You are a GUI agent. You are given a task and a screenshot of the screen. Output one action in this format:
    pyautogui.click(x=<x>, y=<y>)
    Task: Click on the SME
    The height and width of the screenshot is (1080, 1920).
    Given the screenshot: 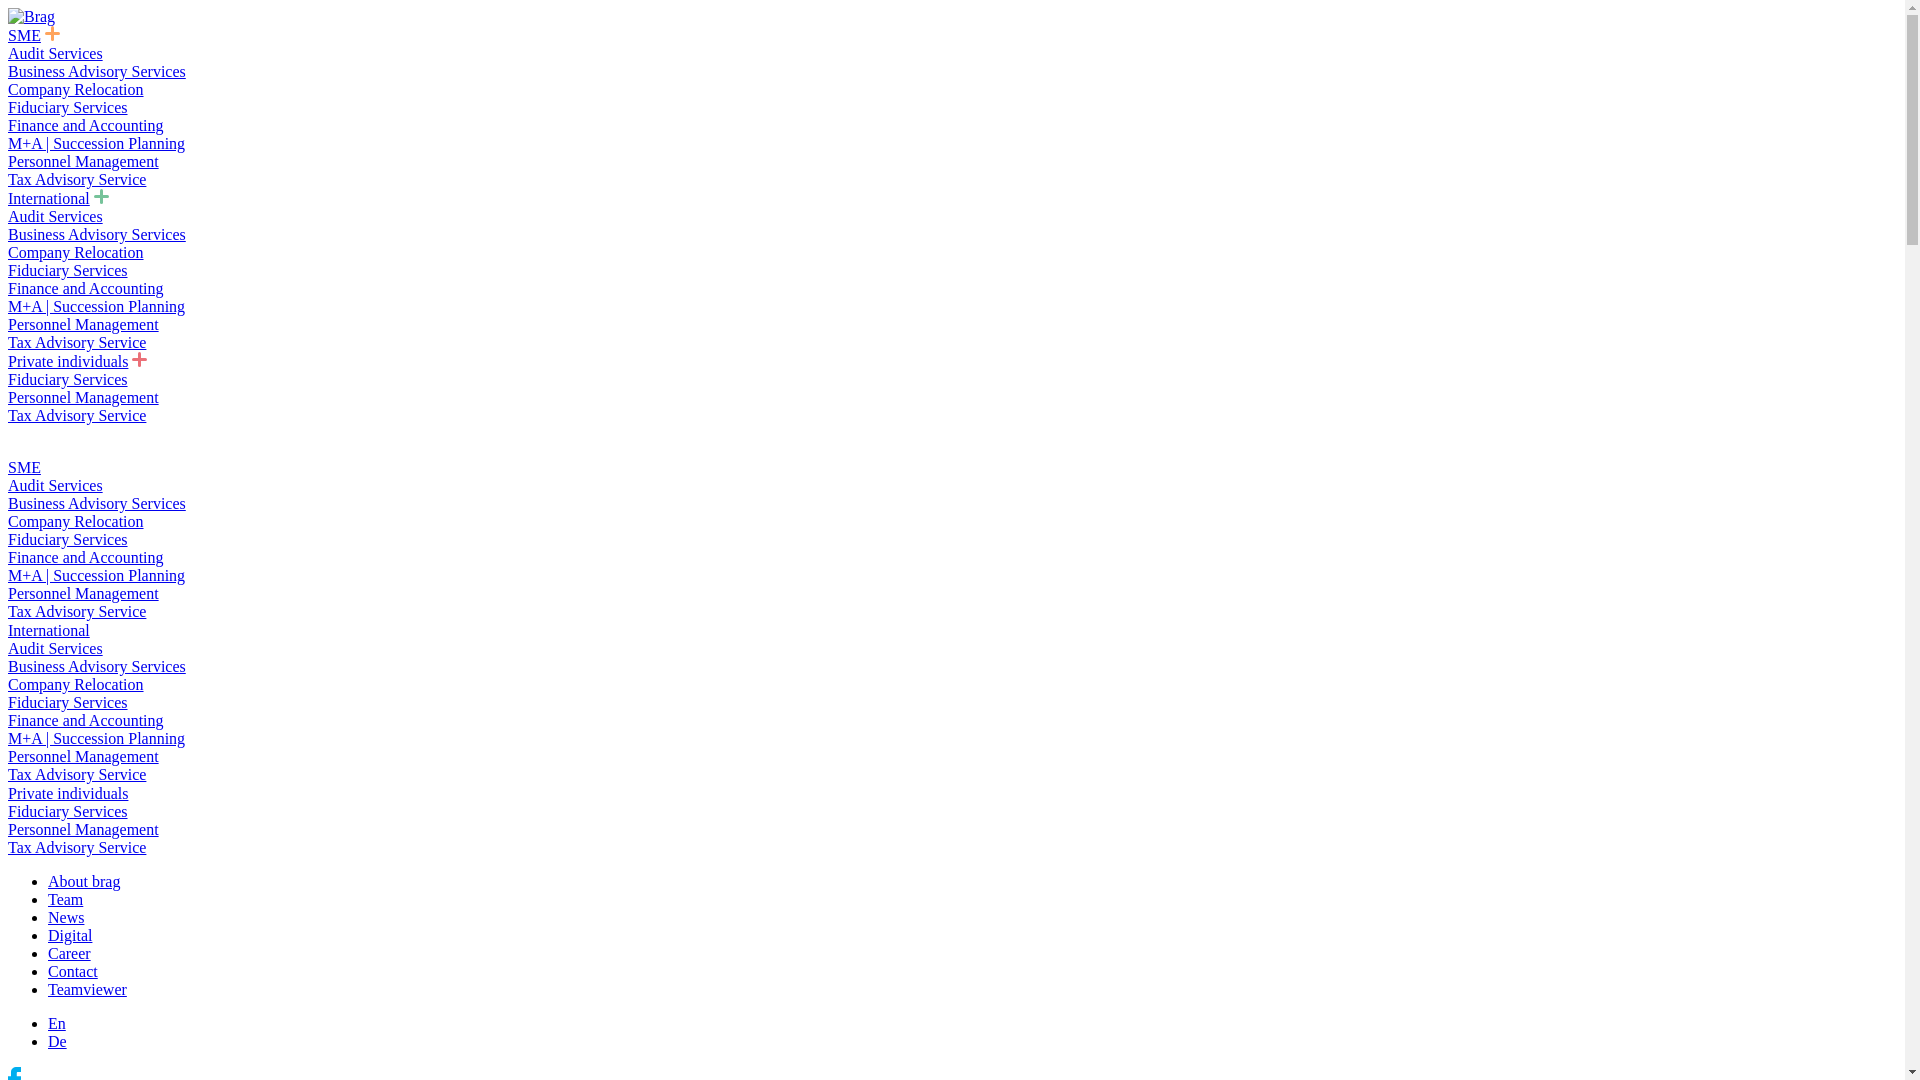 What is the action you would take?
    pyautogui.click(x=24, y=468)
    